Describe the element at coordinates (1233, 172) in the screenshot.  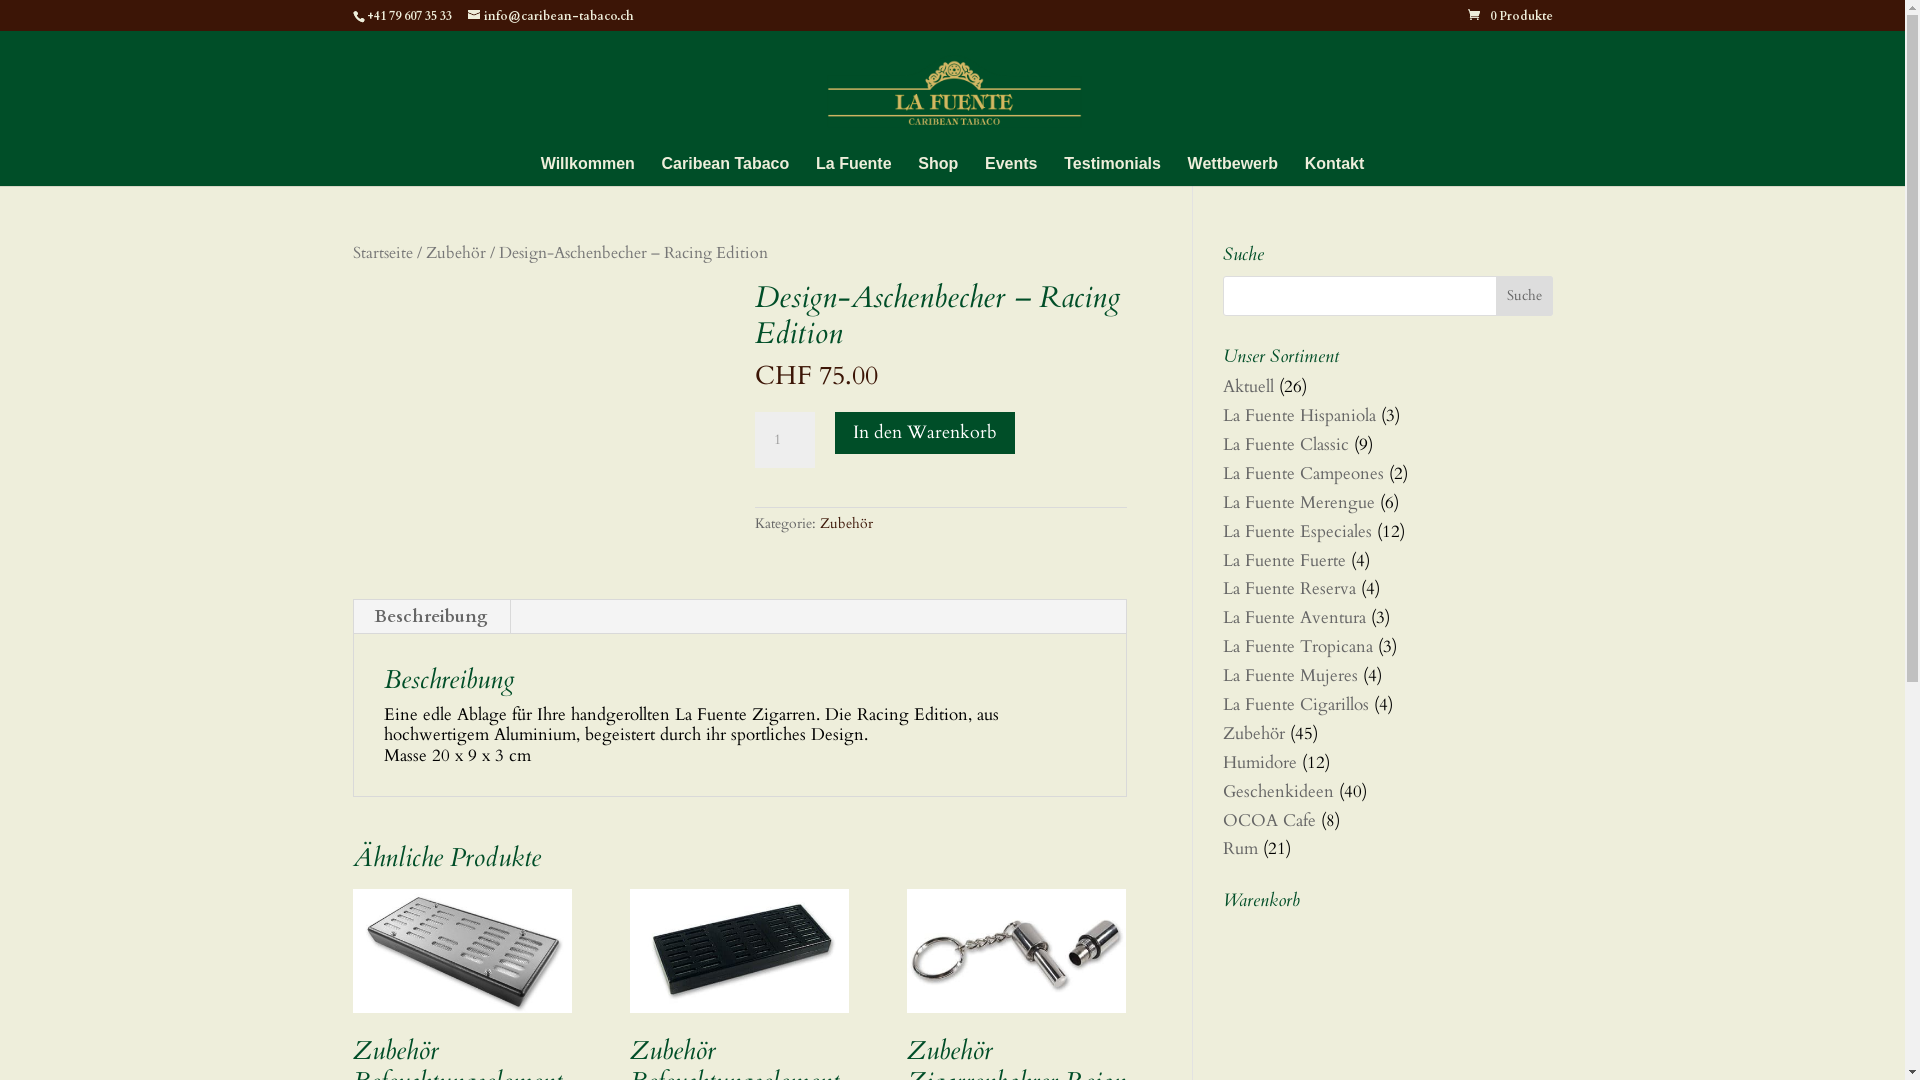
I see `Wettbewerb` at that location.